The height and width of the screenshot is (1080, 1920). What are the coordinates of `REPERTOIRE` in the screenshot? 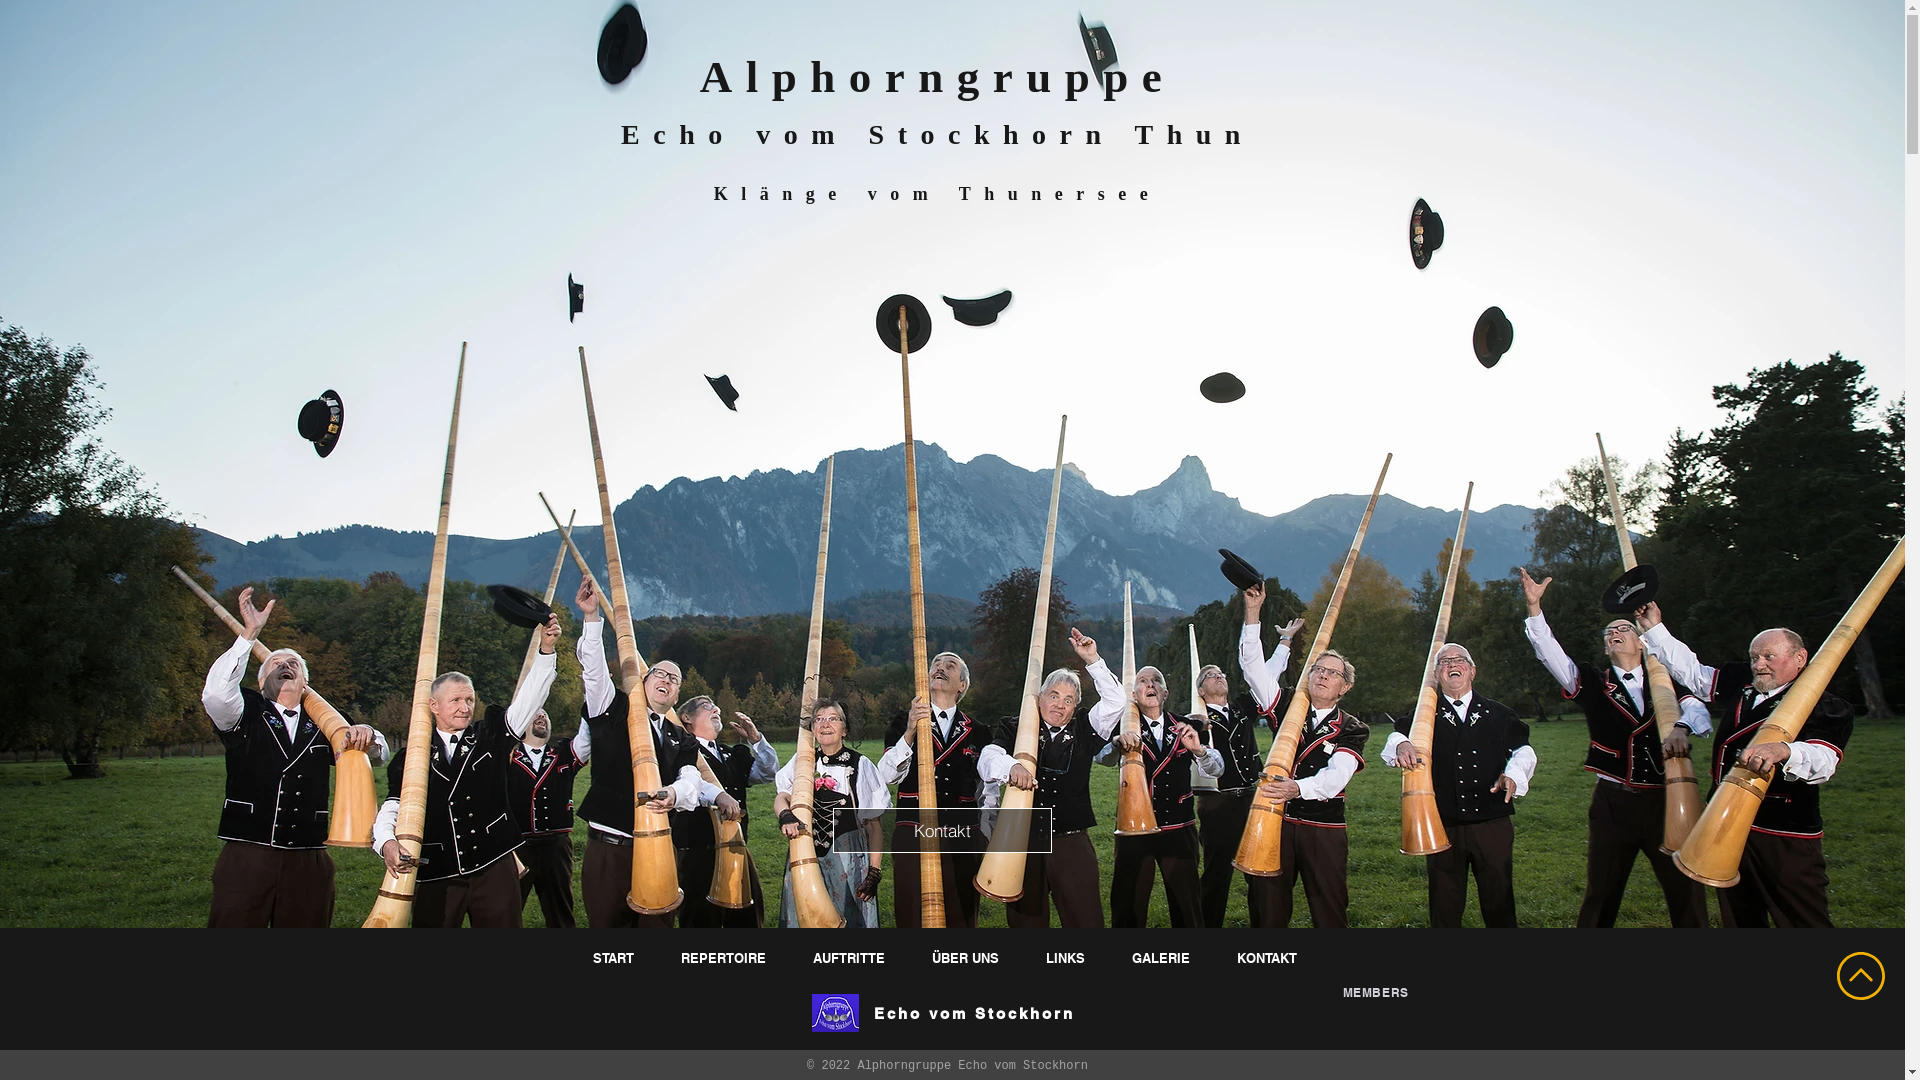 It's located at (726, 958).